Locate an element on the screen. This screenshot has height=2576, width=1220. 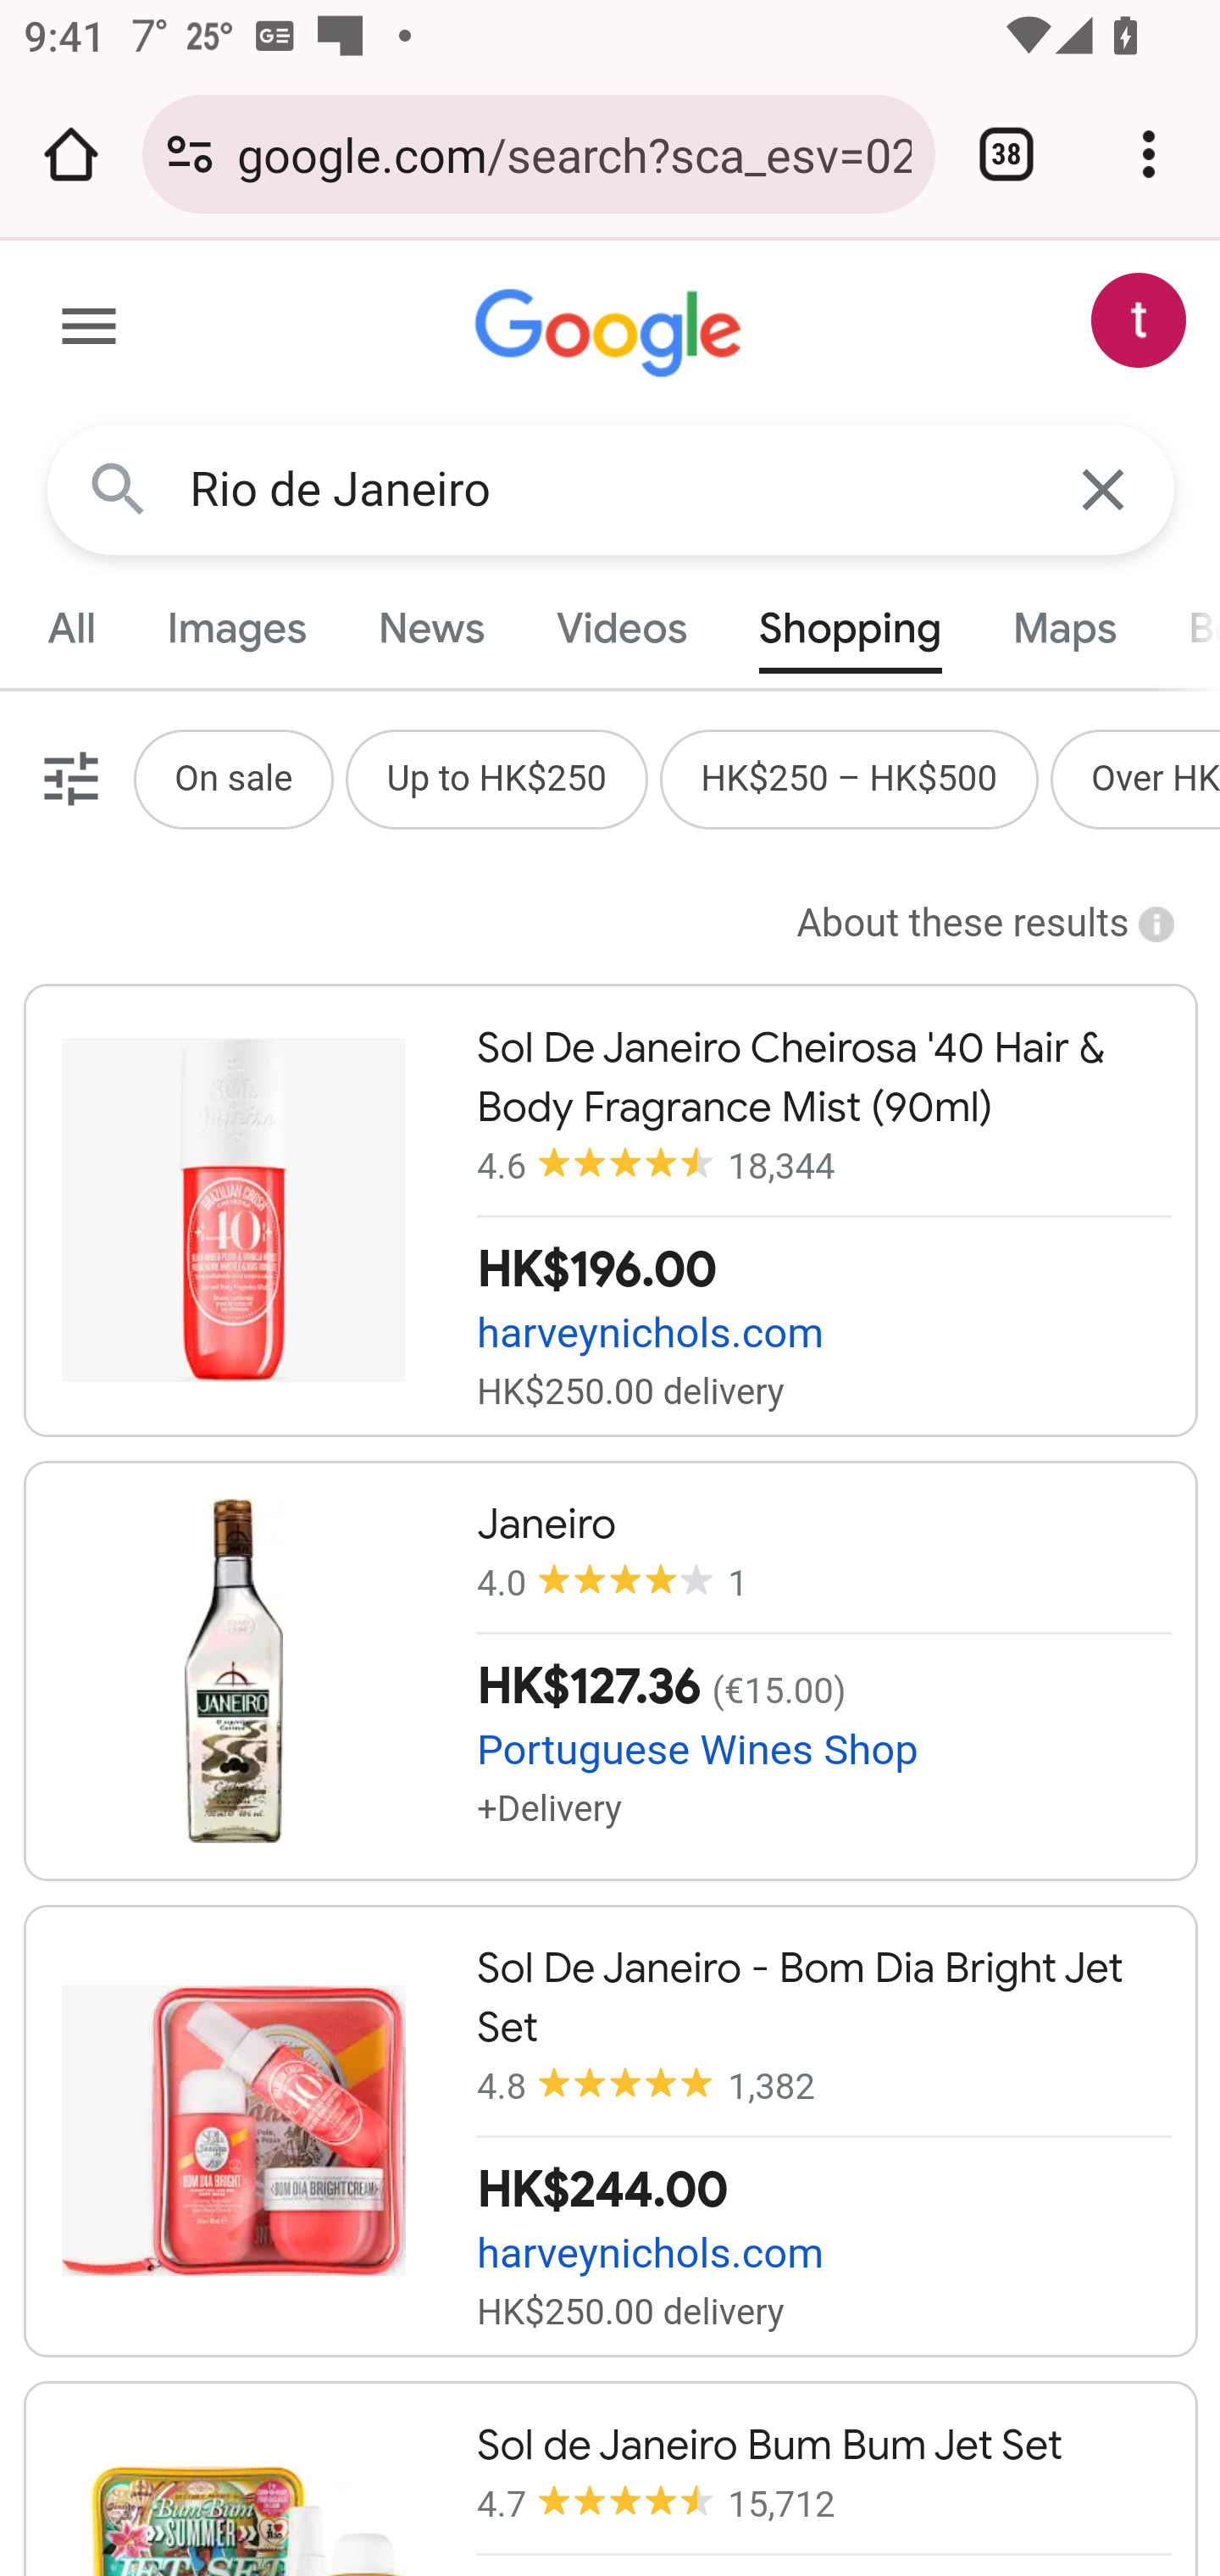
Up to HK$250 is located at coordinates (496, 778).